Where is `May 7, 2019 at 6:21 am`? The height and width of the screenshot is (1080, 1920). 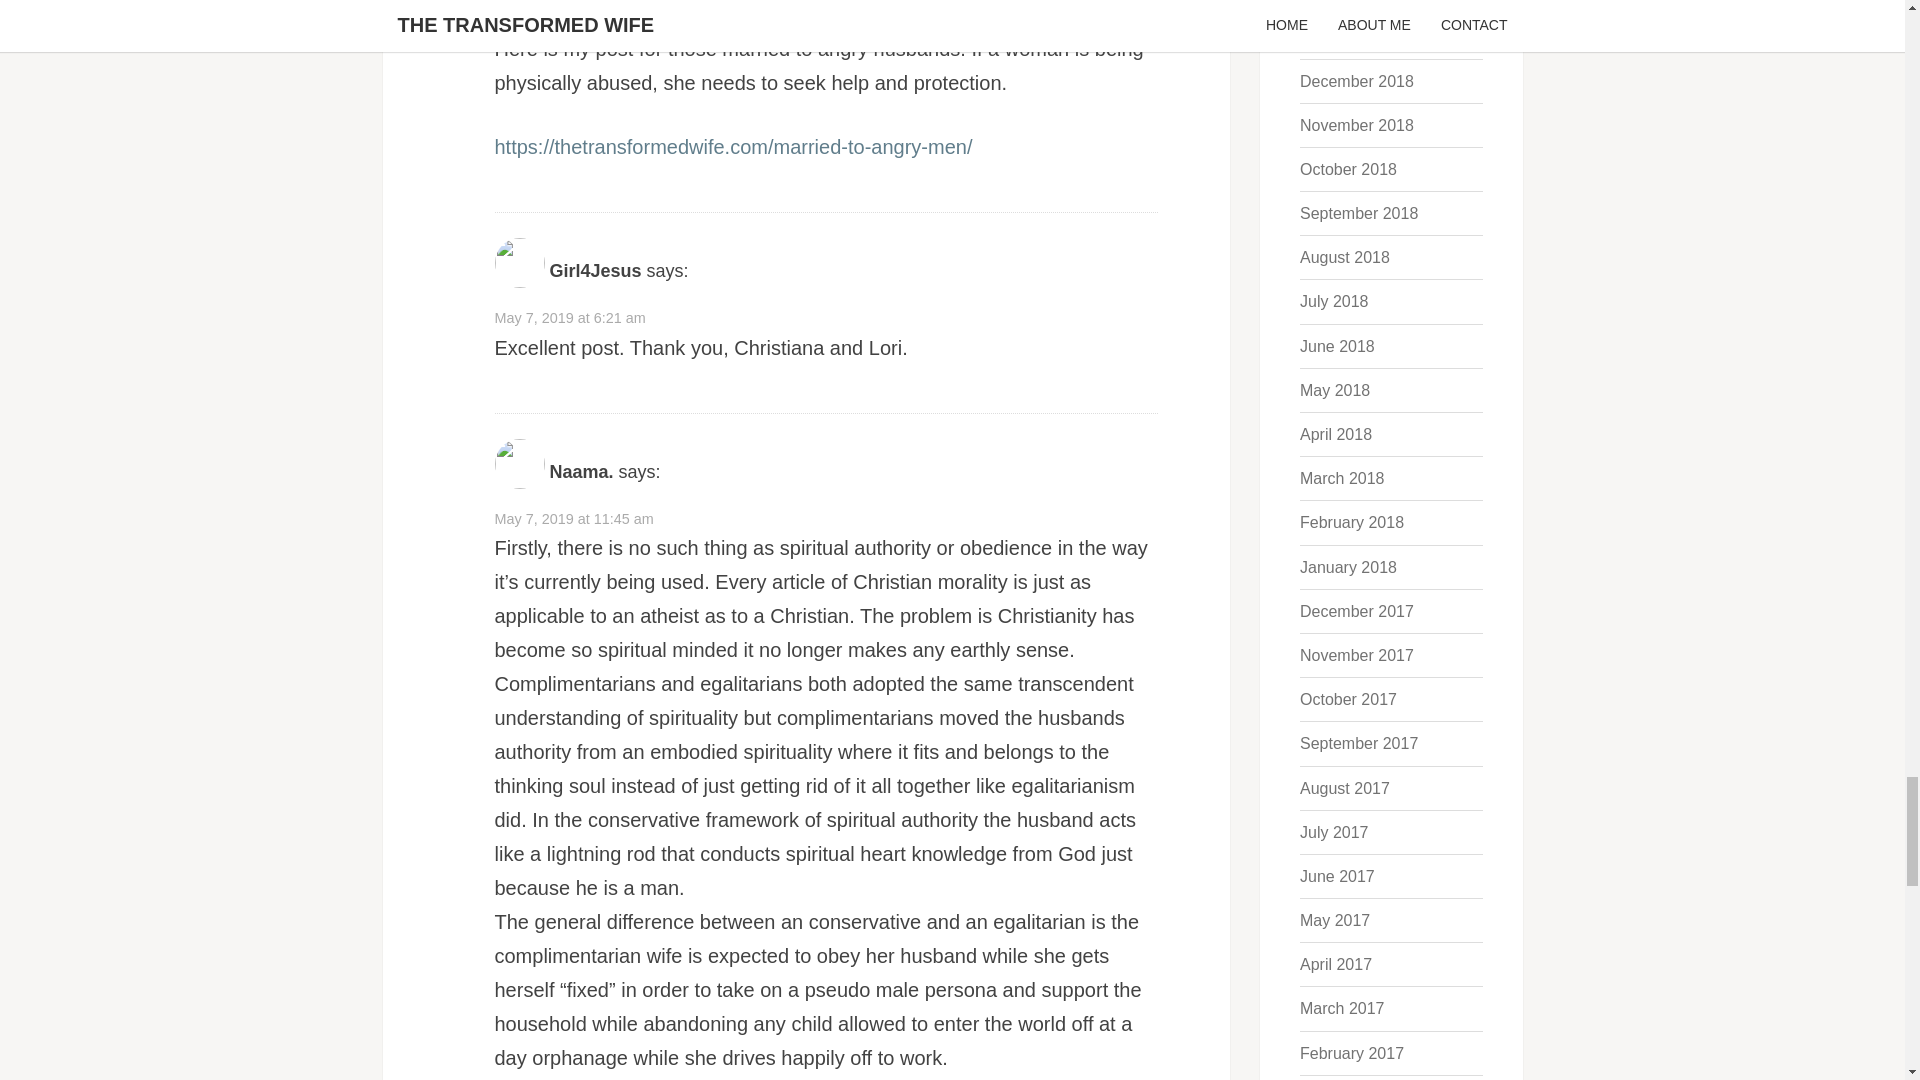
May 7, 2019 at 6:21 am is located at coordinates (569, 318).